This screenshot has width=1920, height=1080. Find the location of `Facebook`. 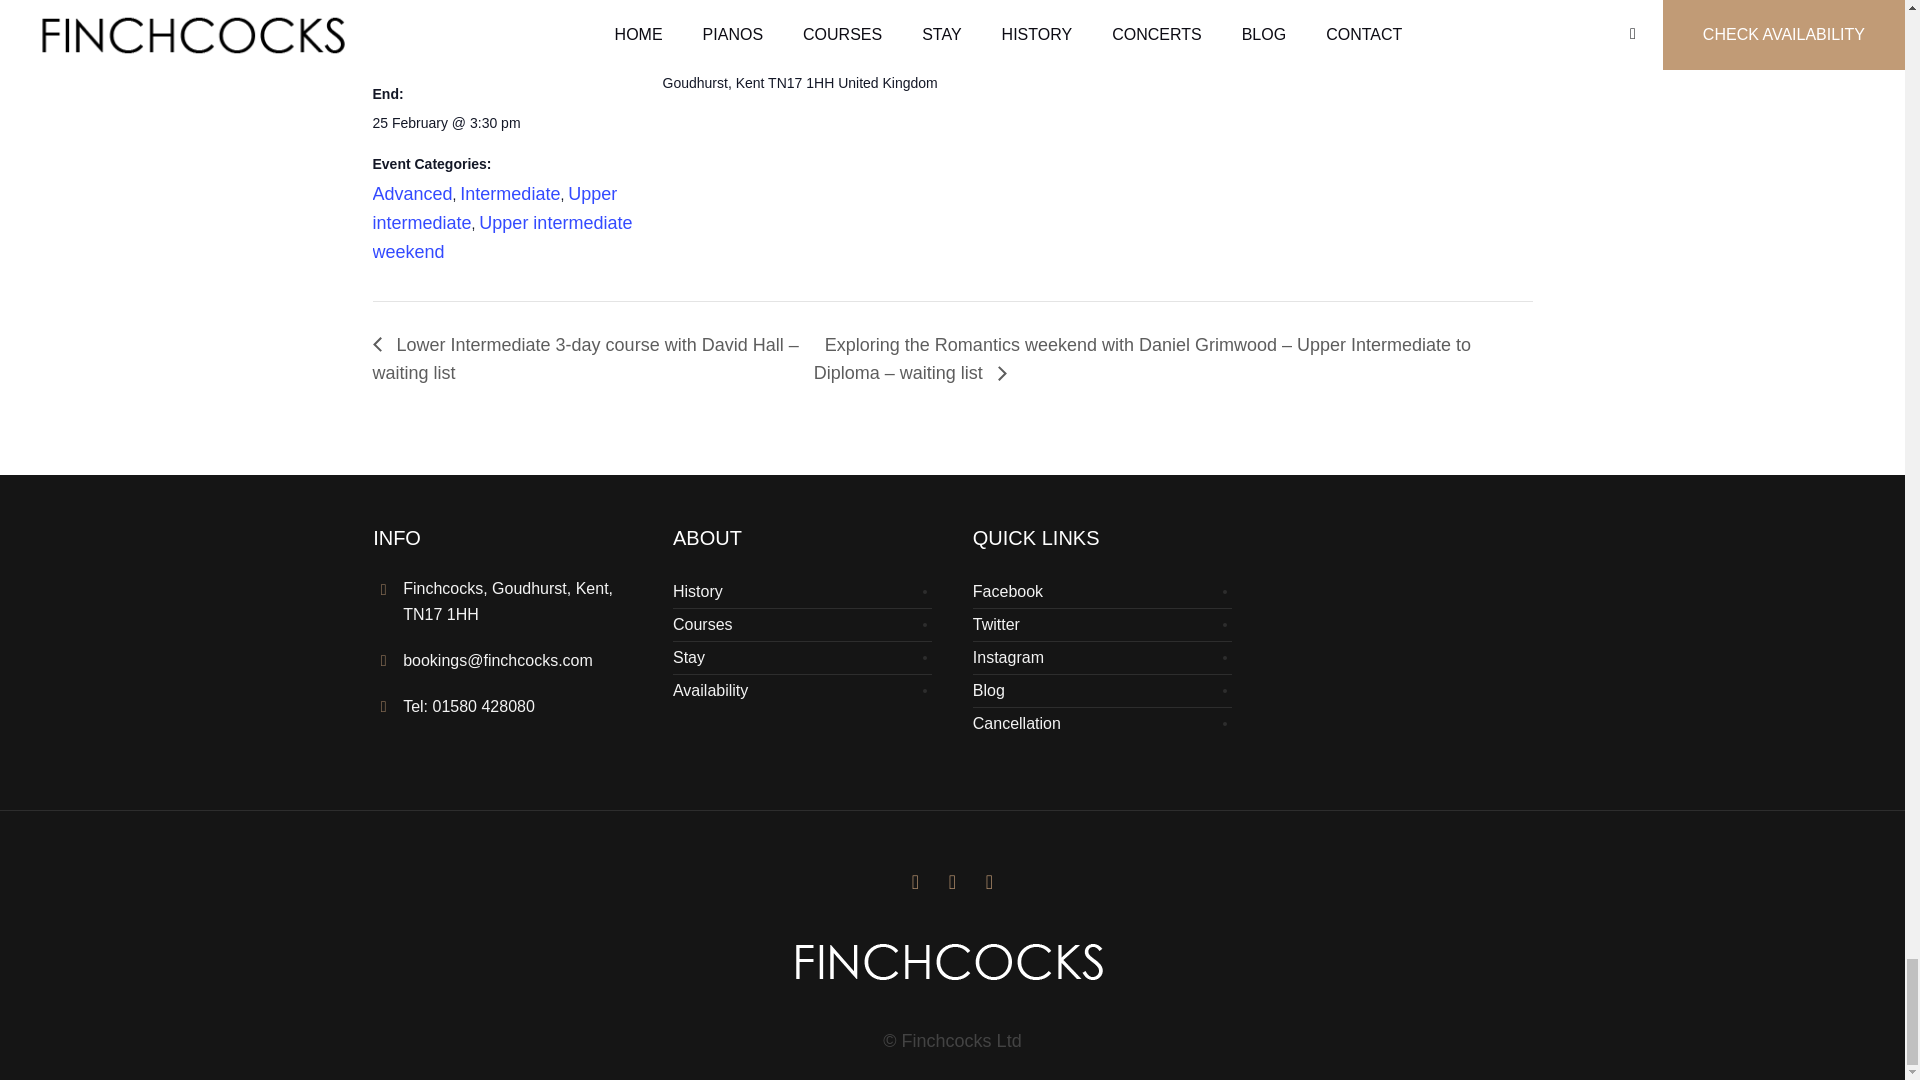

Facebook is located at coordinates (990, 882).